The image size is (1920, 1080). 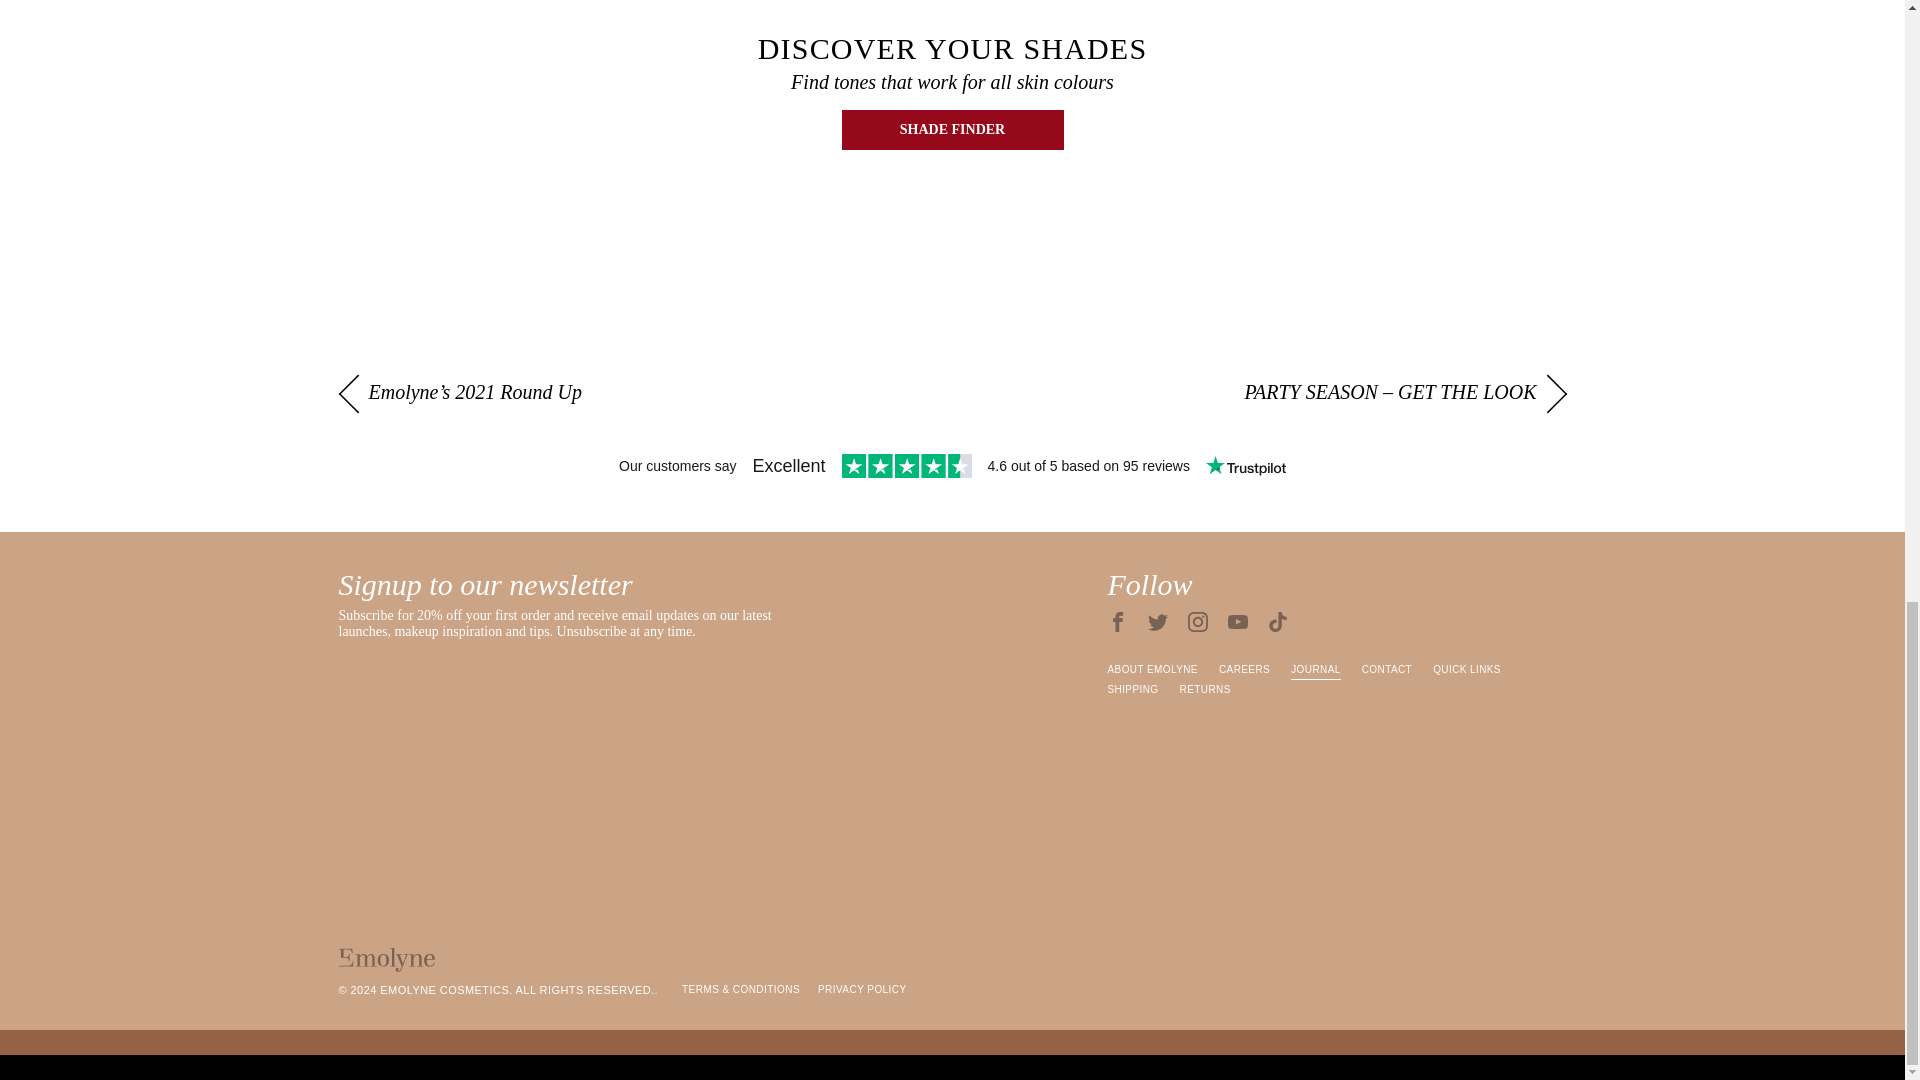 What do you see at coordinates (1152, 670) in the screenshot?
I see `ABOUT EMOLYNE` at bounding box center [1152, 670].